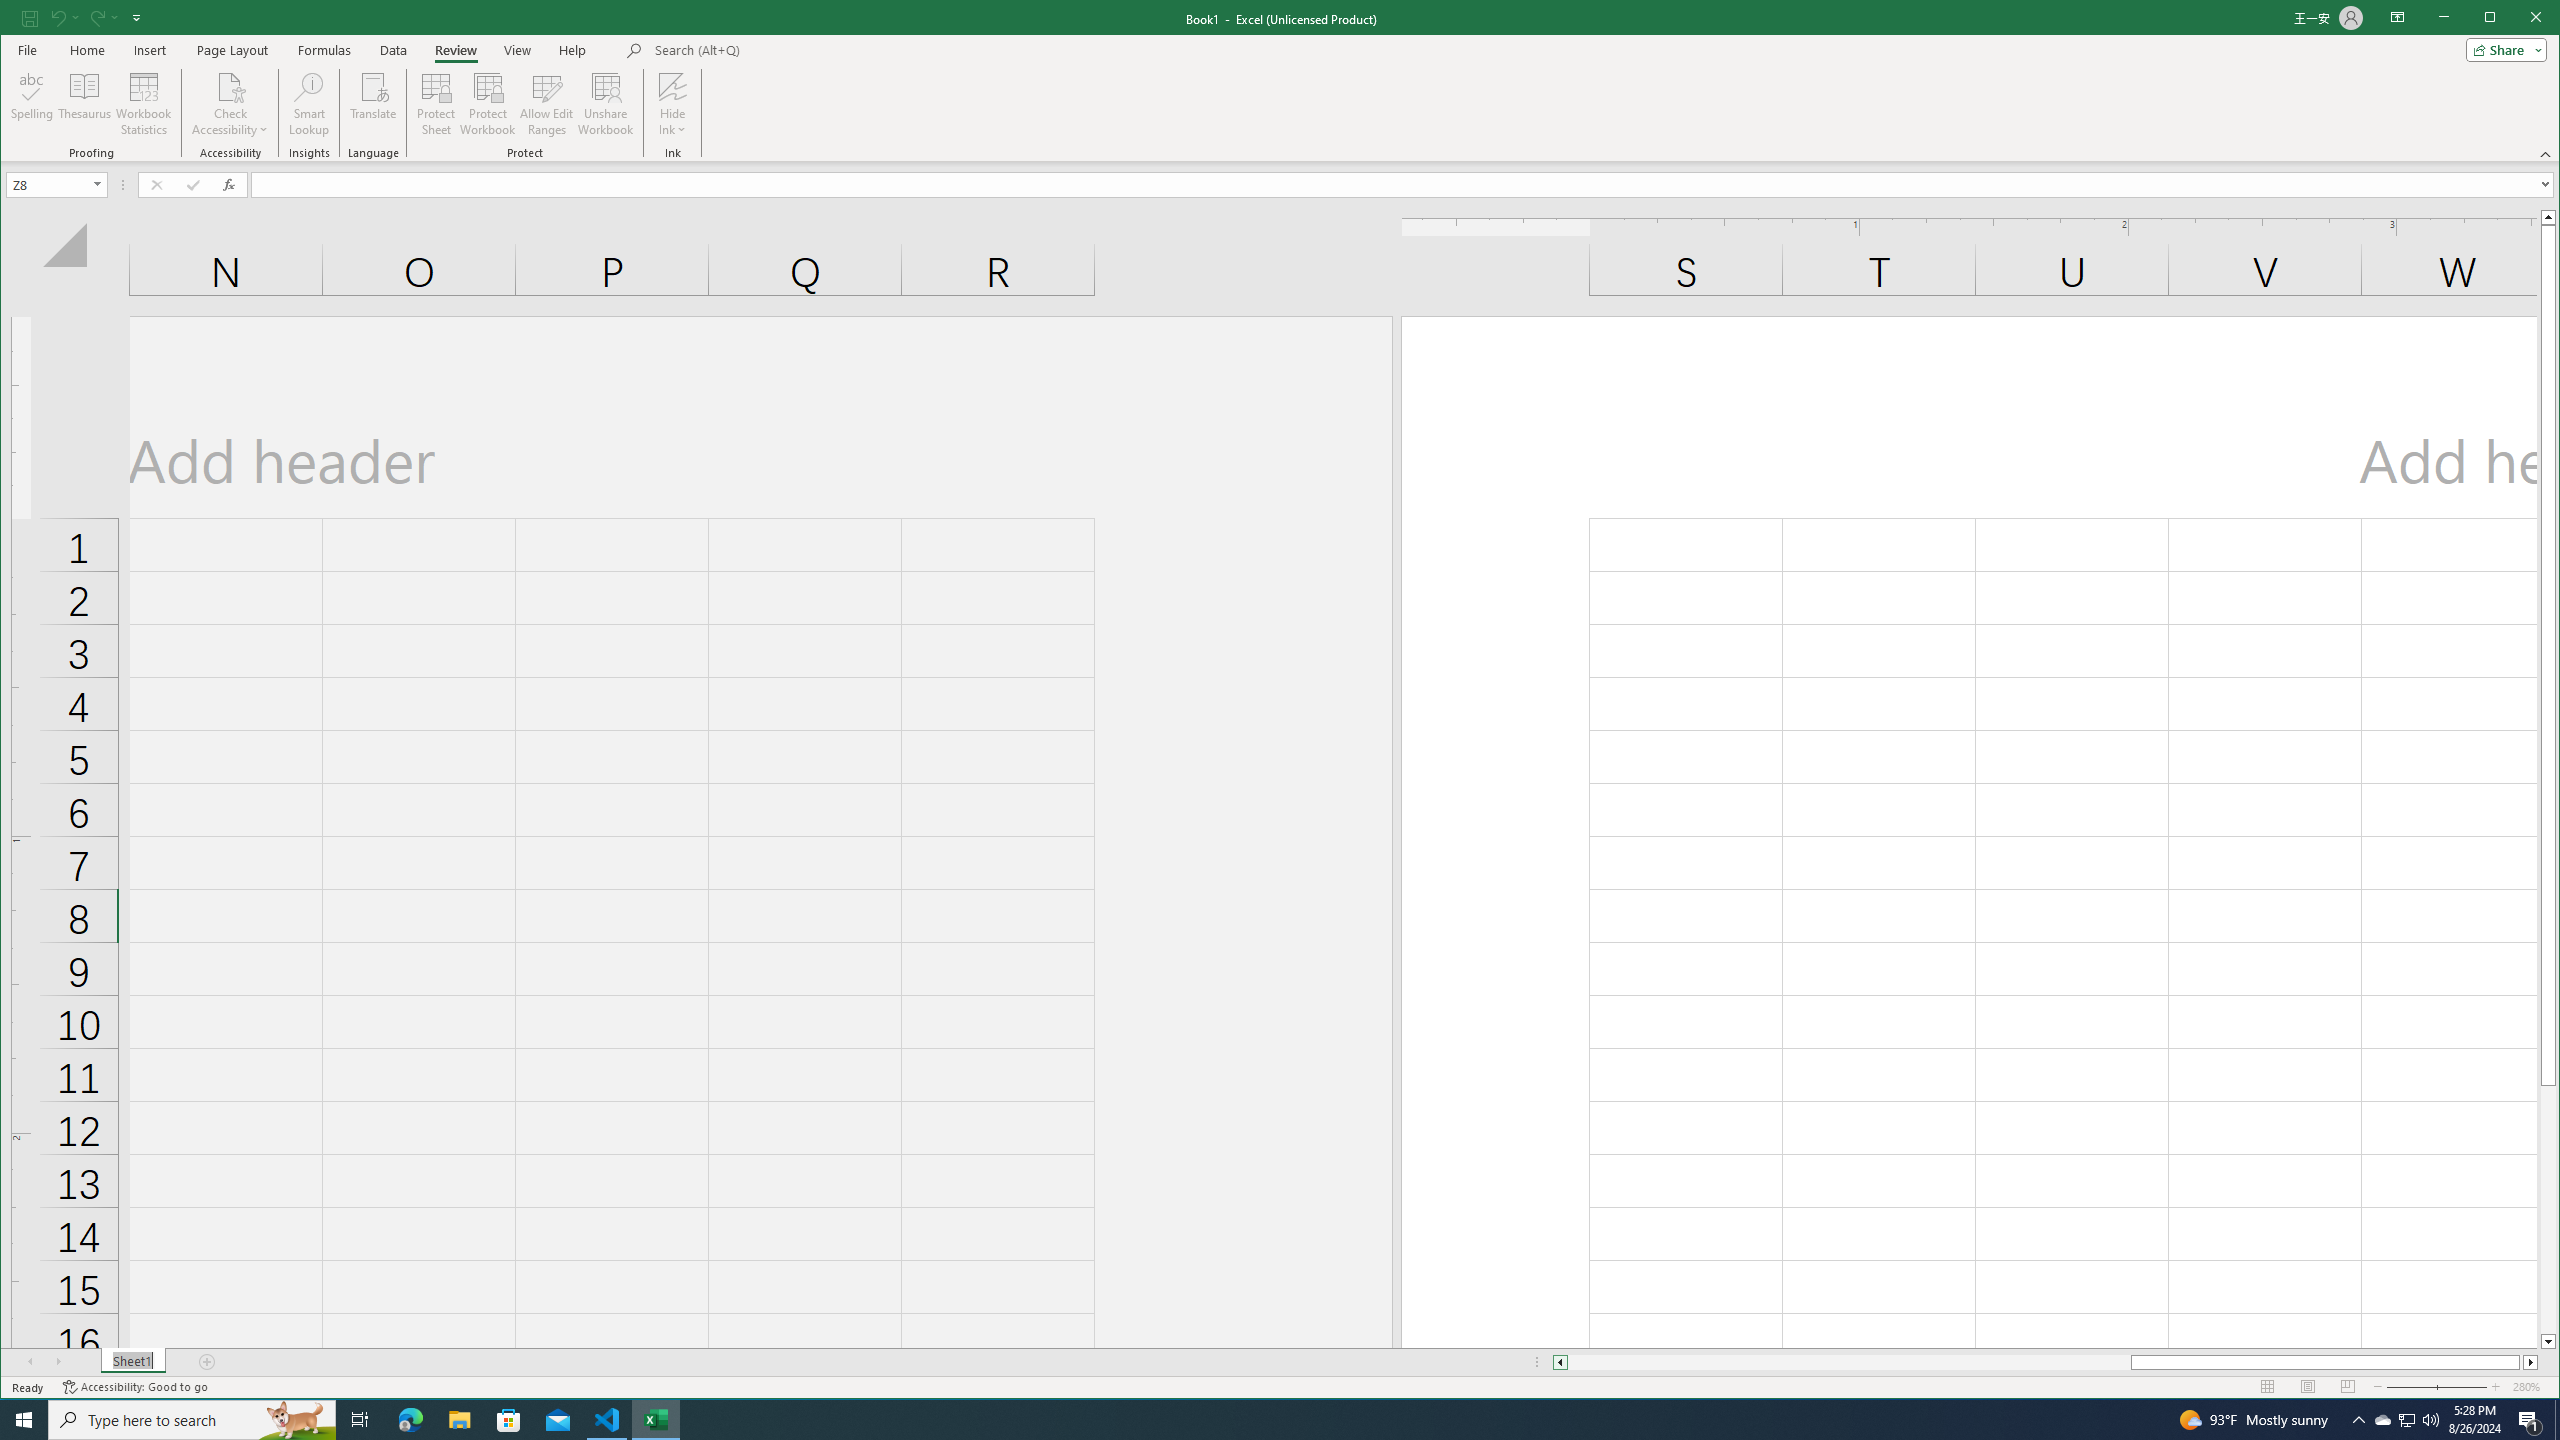  I want to click on Start, so click(24, 1420).